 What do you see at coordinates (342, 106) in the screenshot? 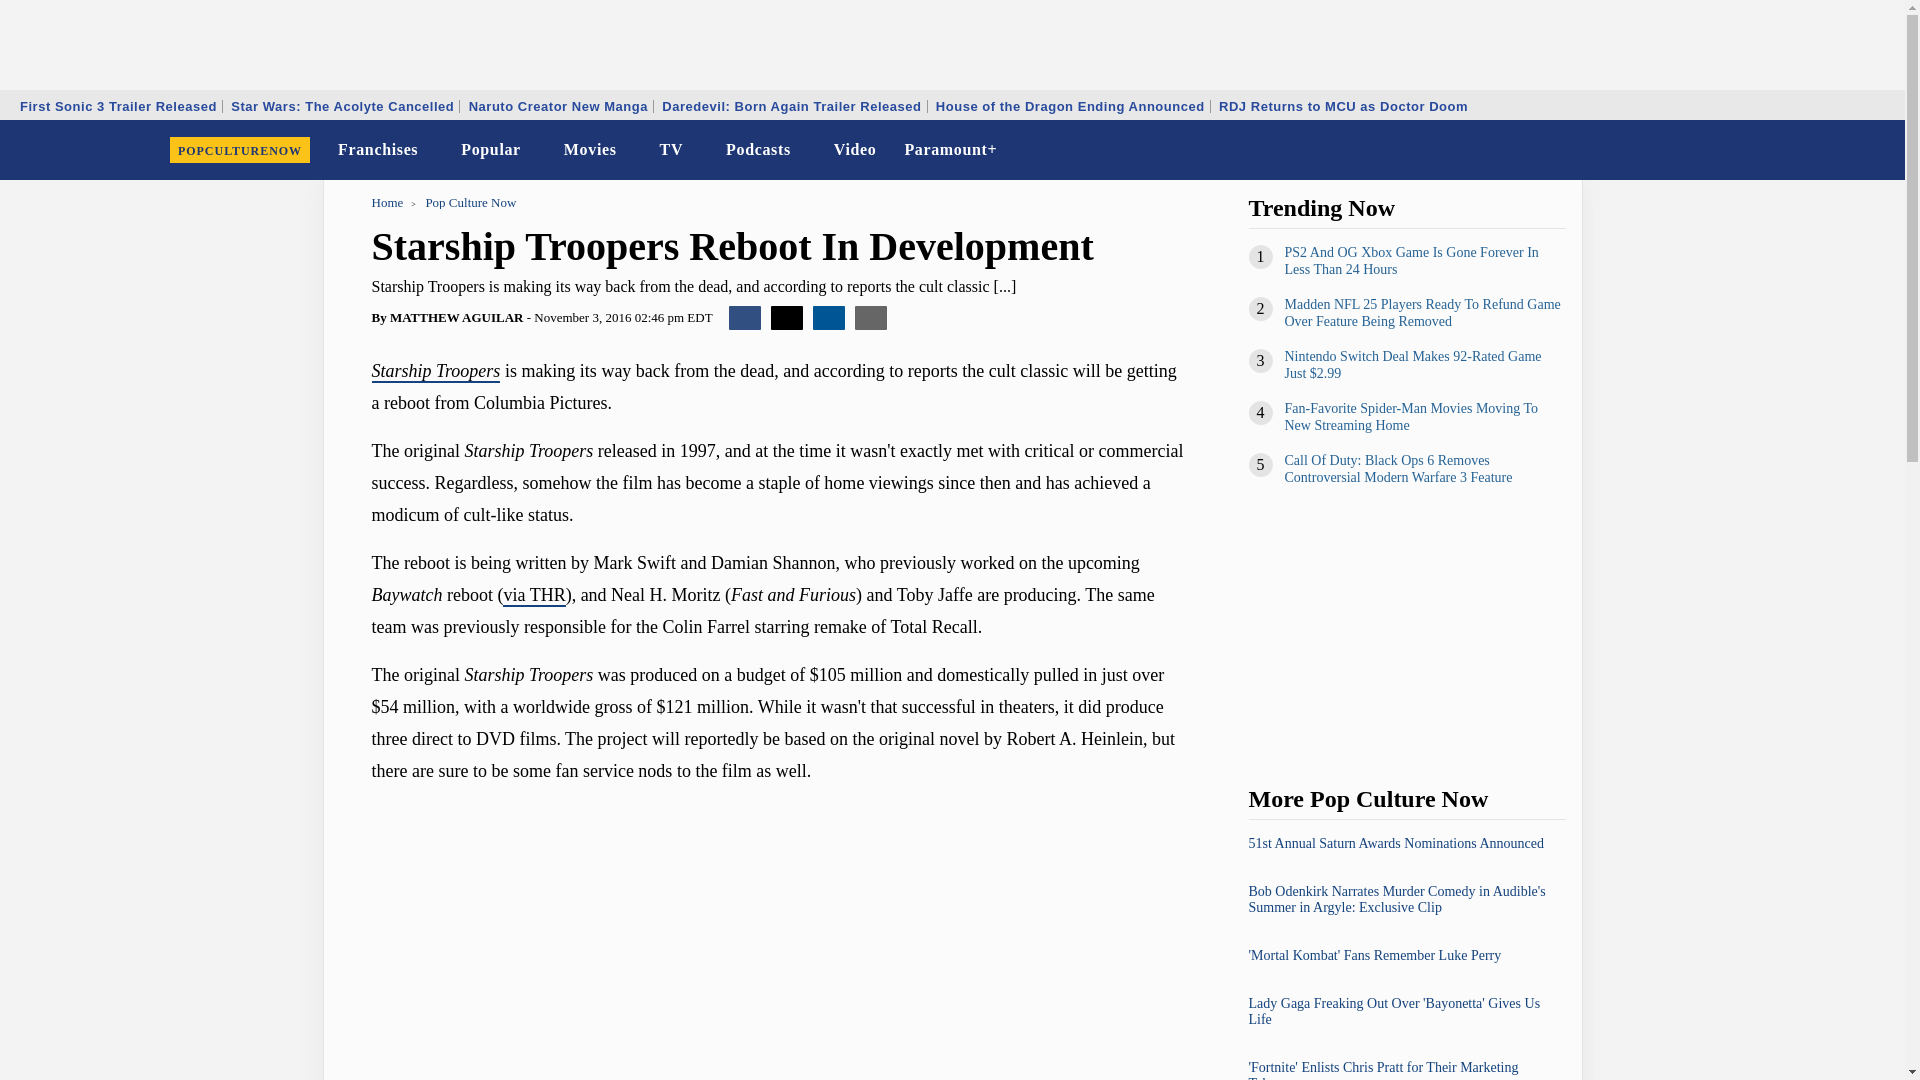
I see `Star Wars: The Acolyte Cancelled` at bounding box center [342, 106].